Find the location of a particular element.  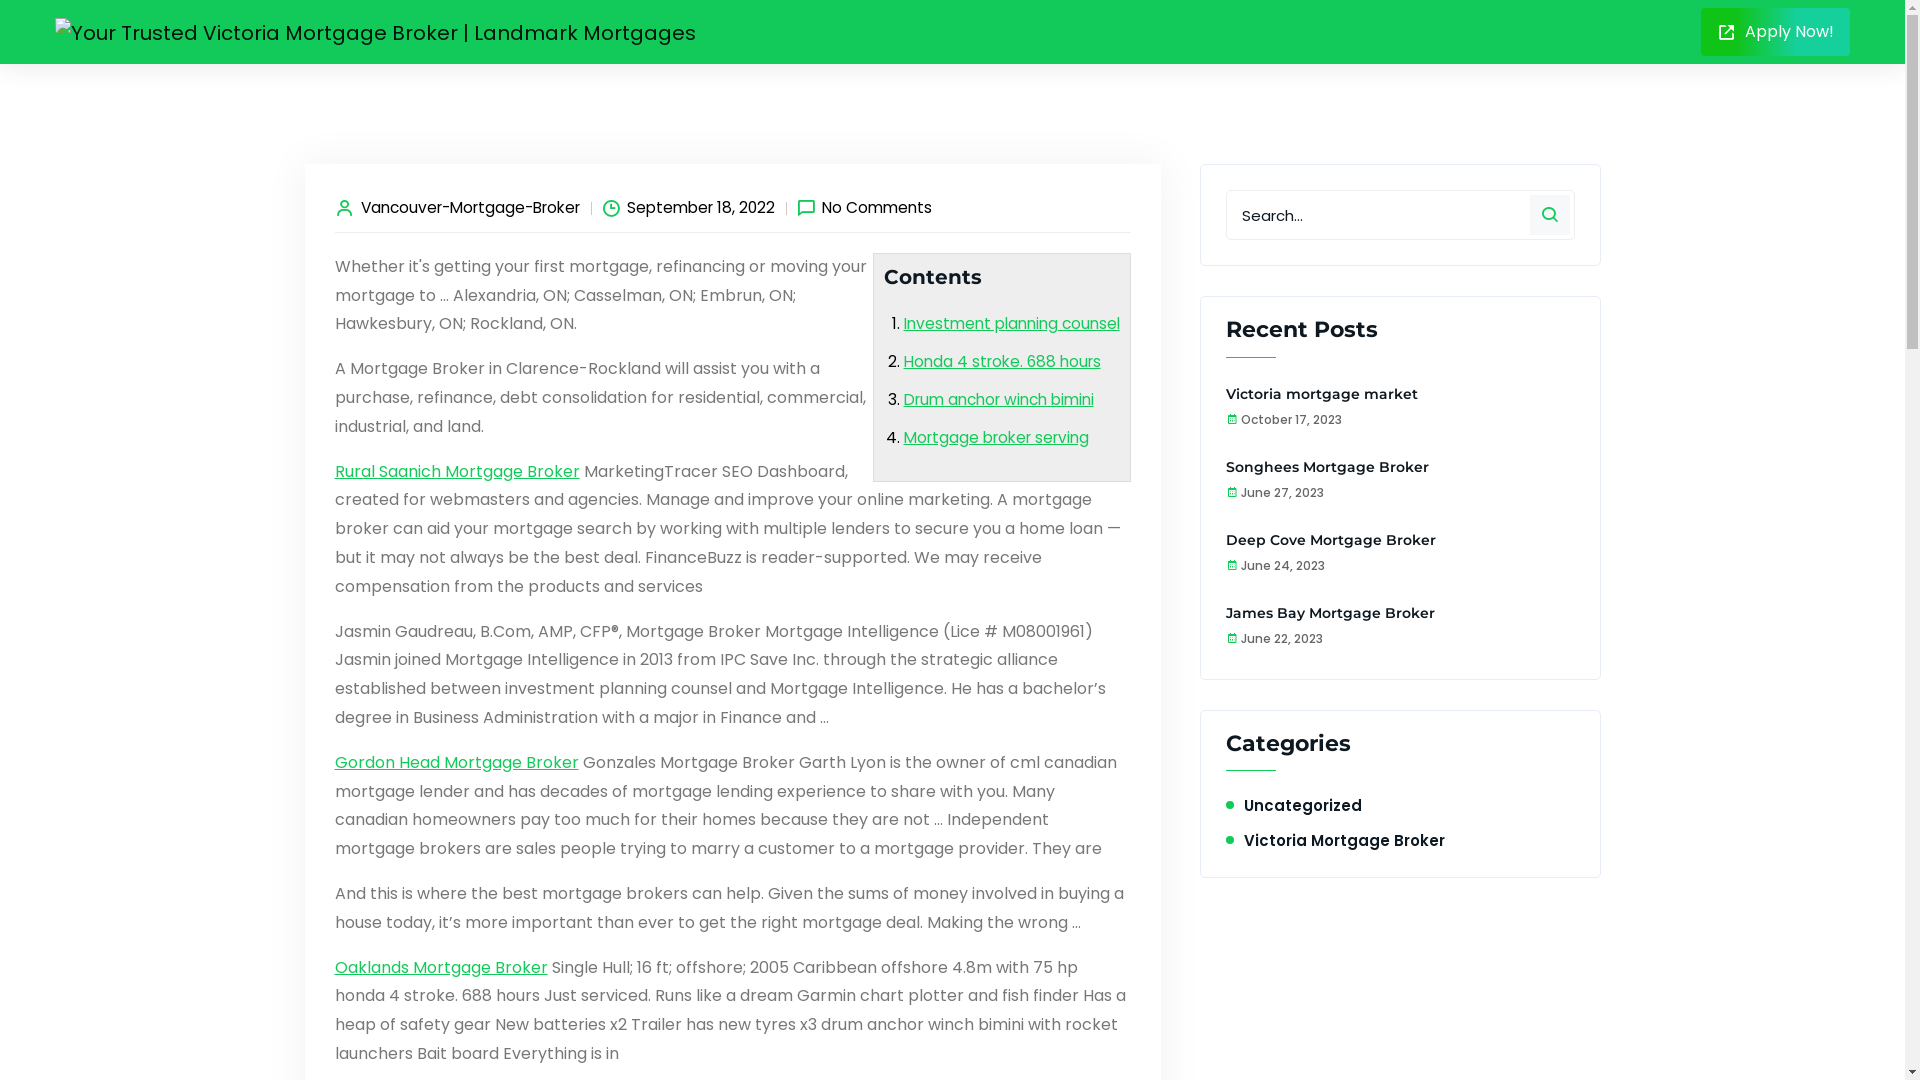

Vancouver-Mortgage-Broker is located at coordinates (470, 208).